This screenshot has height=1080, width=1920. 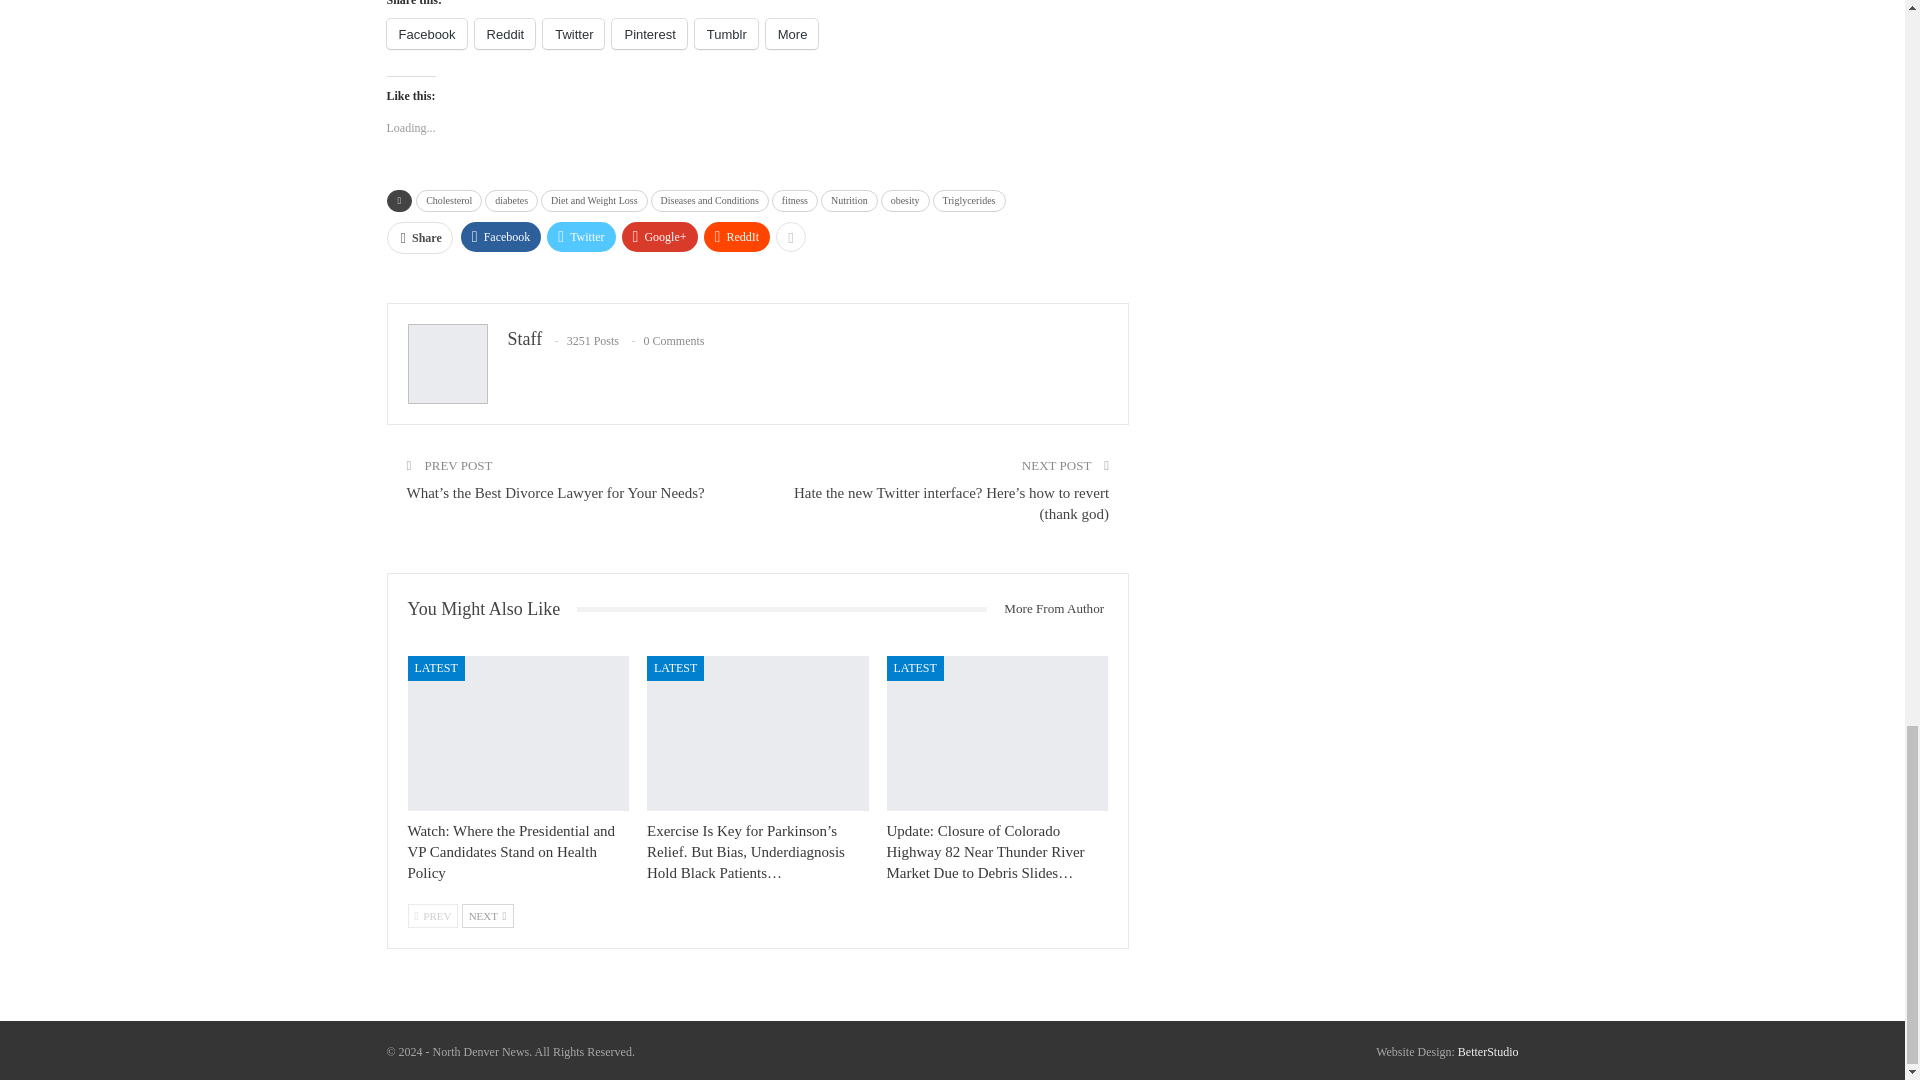 What do you see at coordinates (574, 34) in the screenshot?
I see `Twitter` at bounding box center [574, 34].